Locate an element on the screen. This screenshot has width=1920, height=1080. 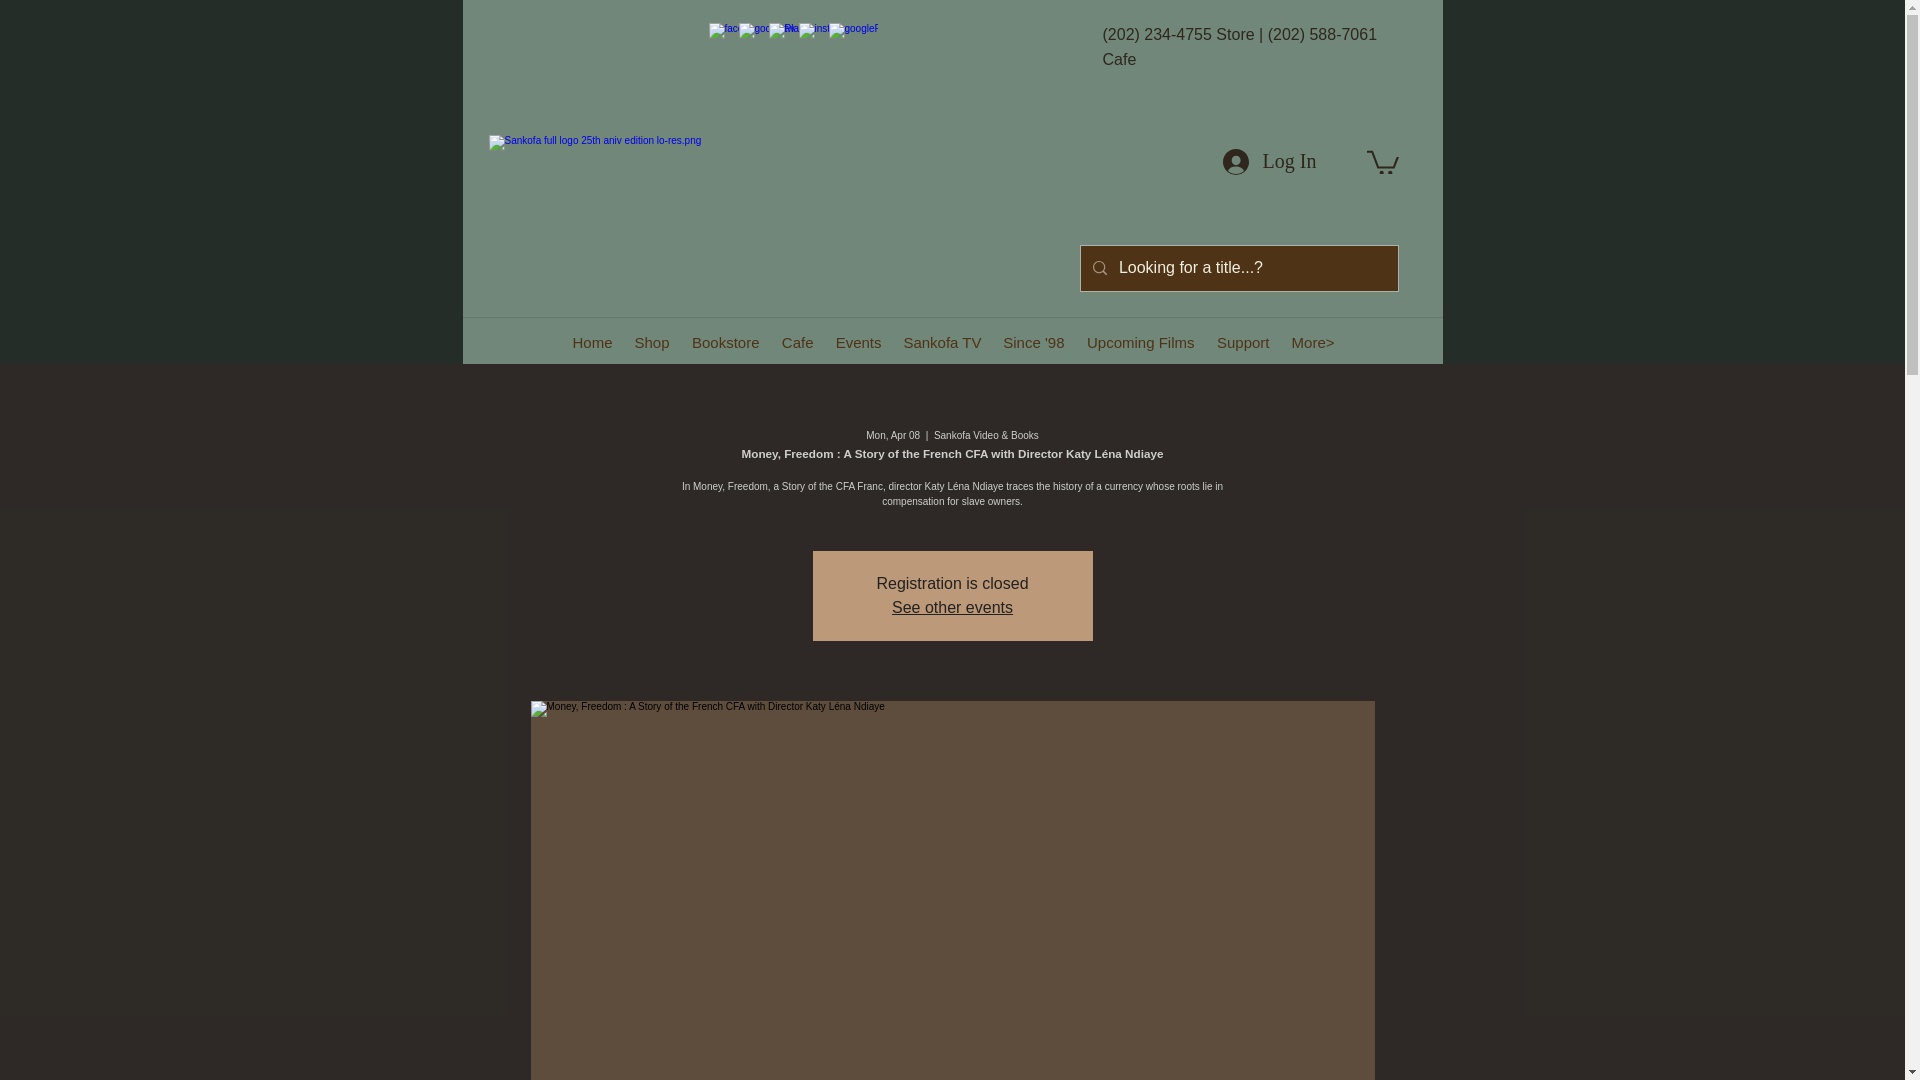
Home is located at coordinates (591, 342).